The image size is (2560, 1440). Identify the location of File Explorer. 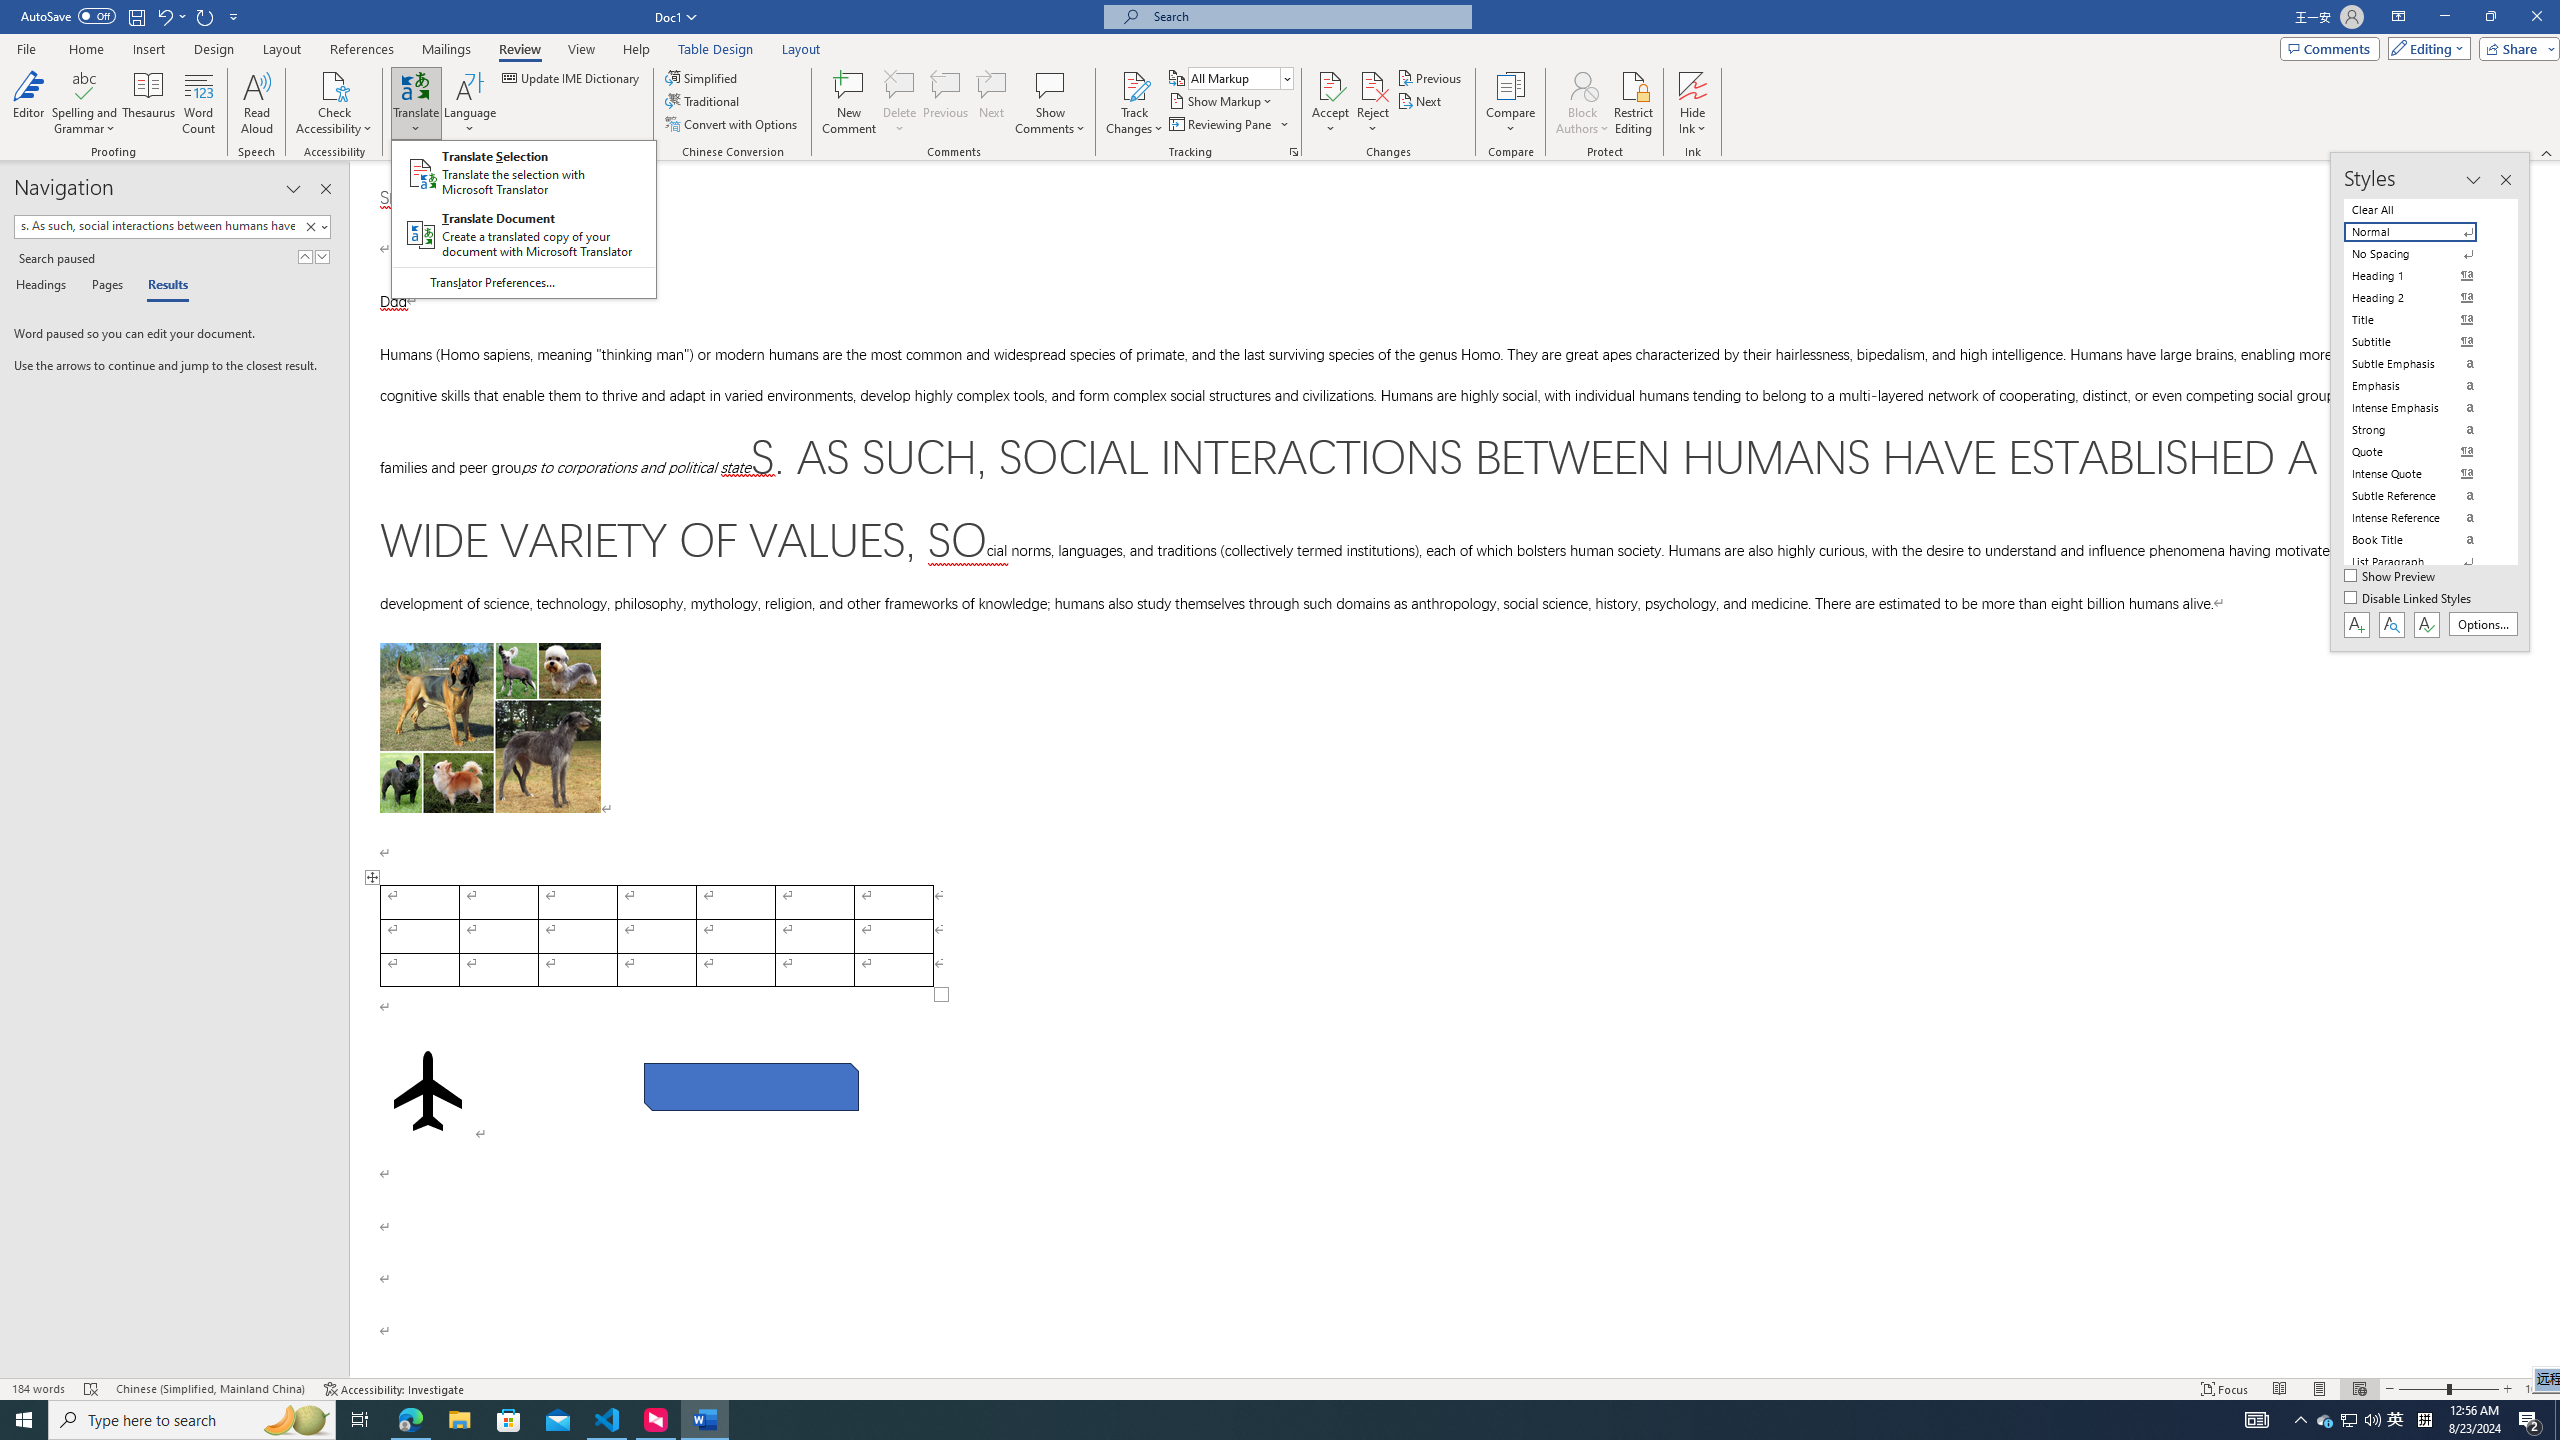
(459, 1420).